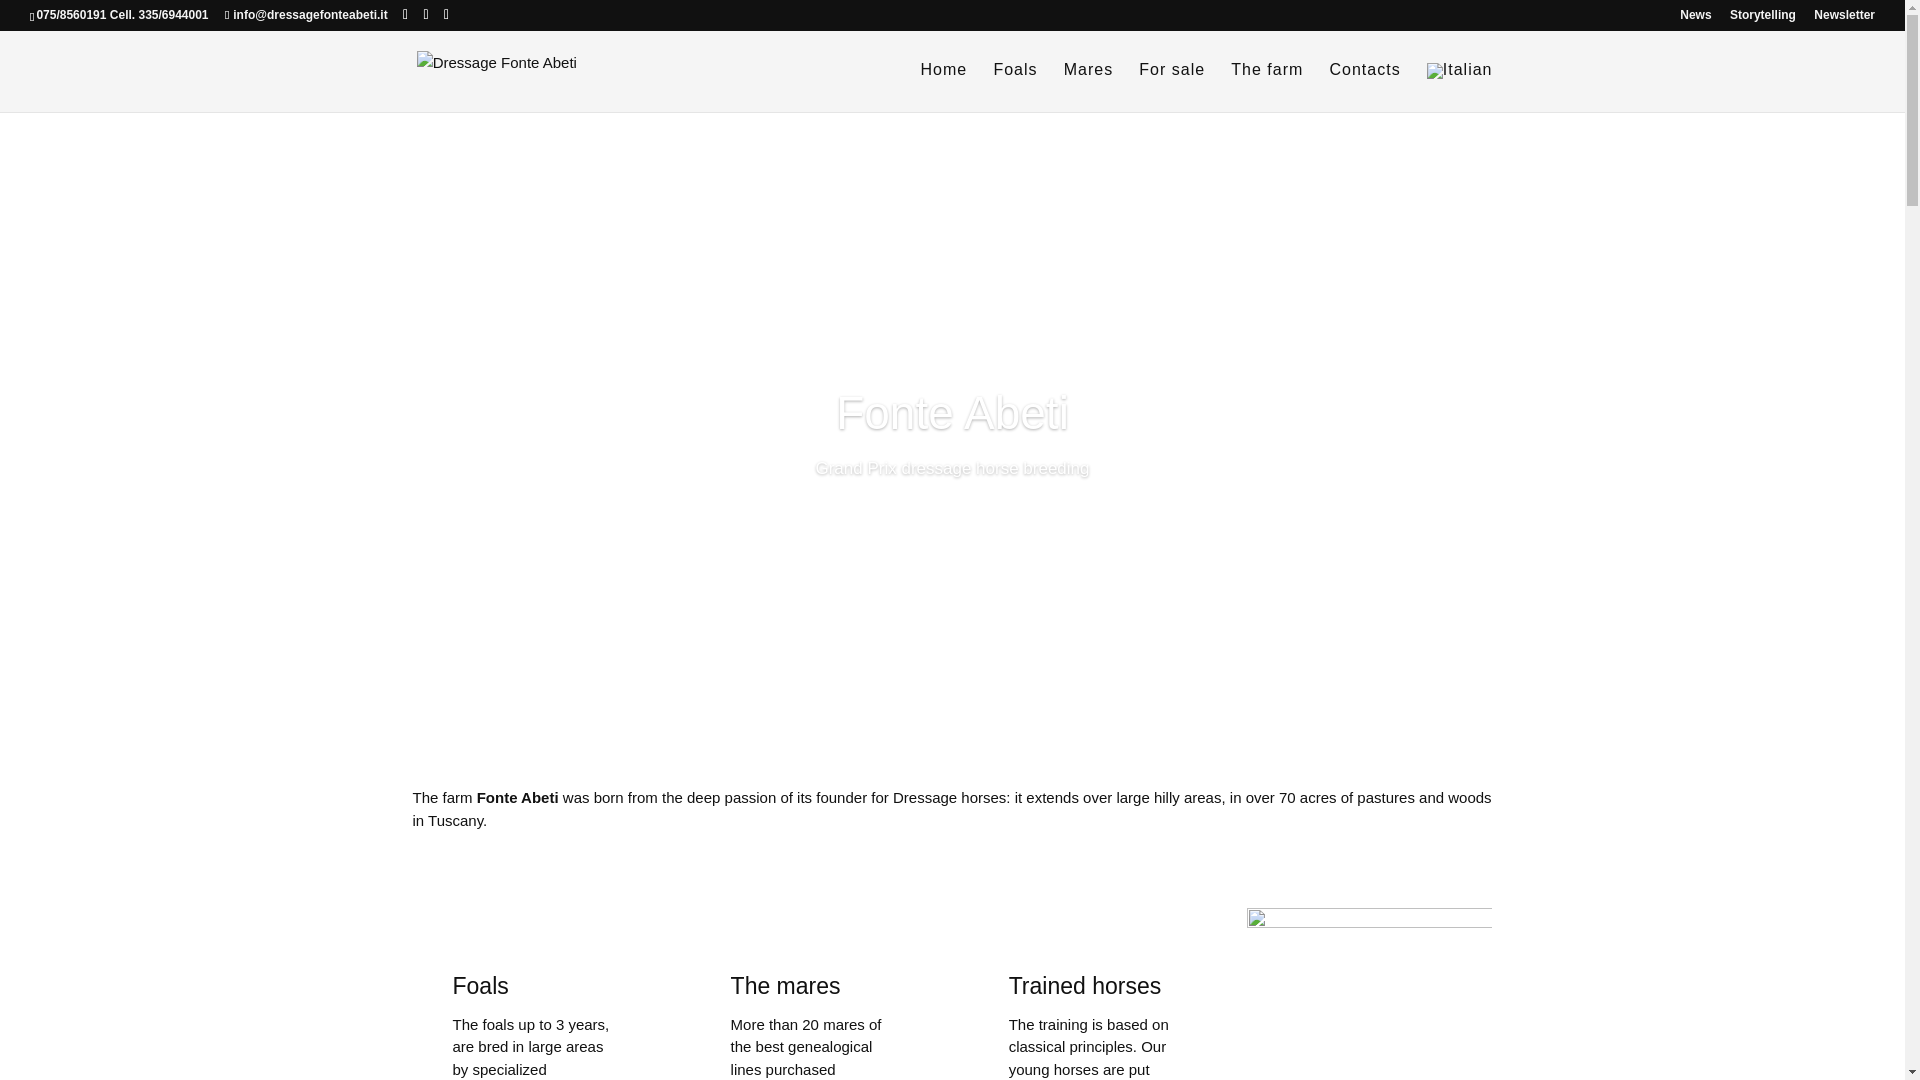 The image size is (1920, 1080). What do you see at coordinates (1088, 86) in the screenshot?
I see `Mares` at bounding box center [1088, 86].